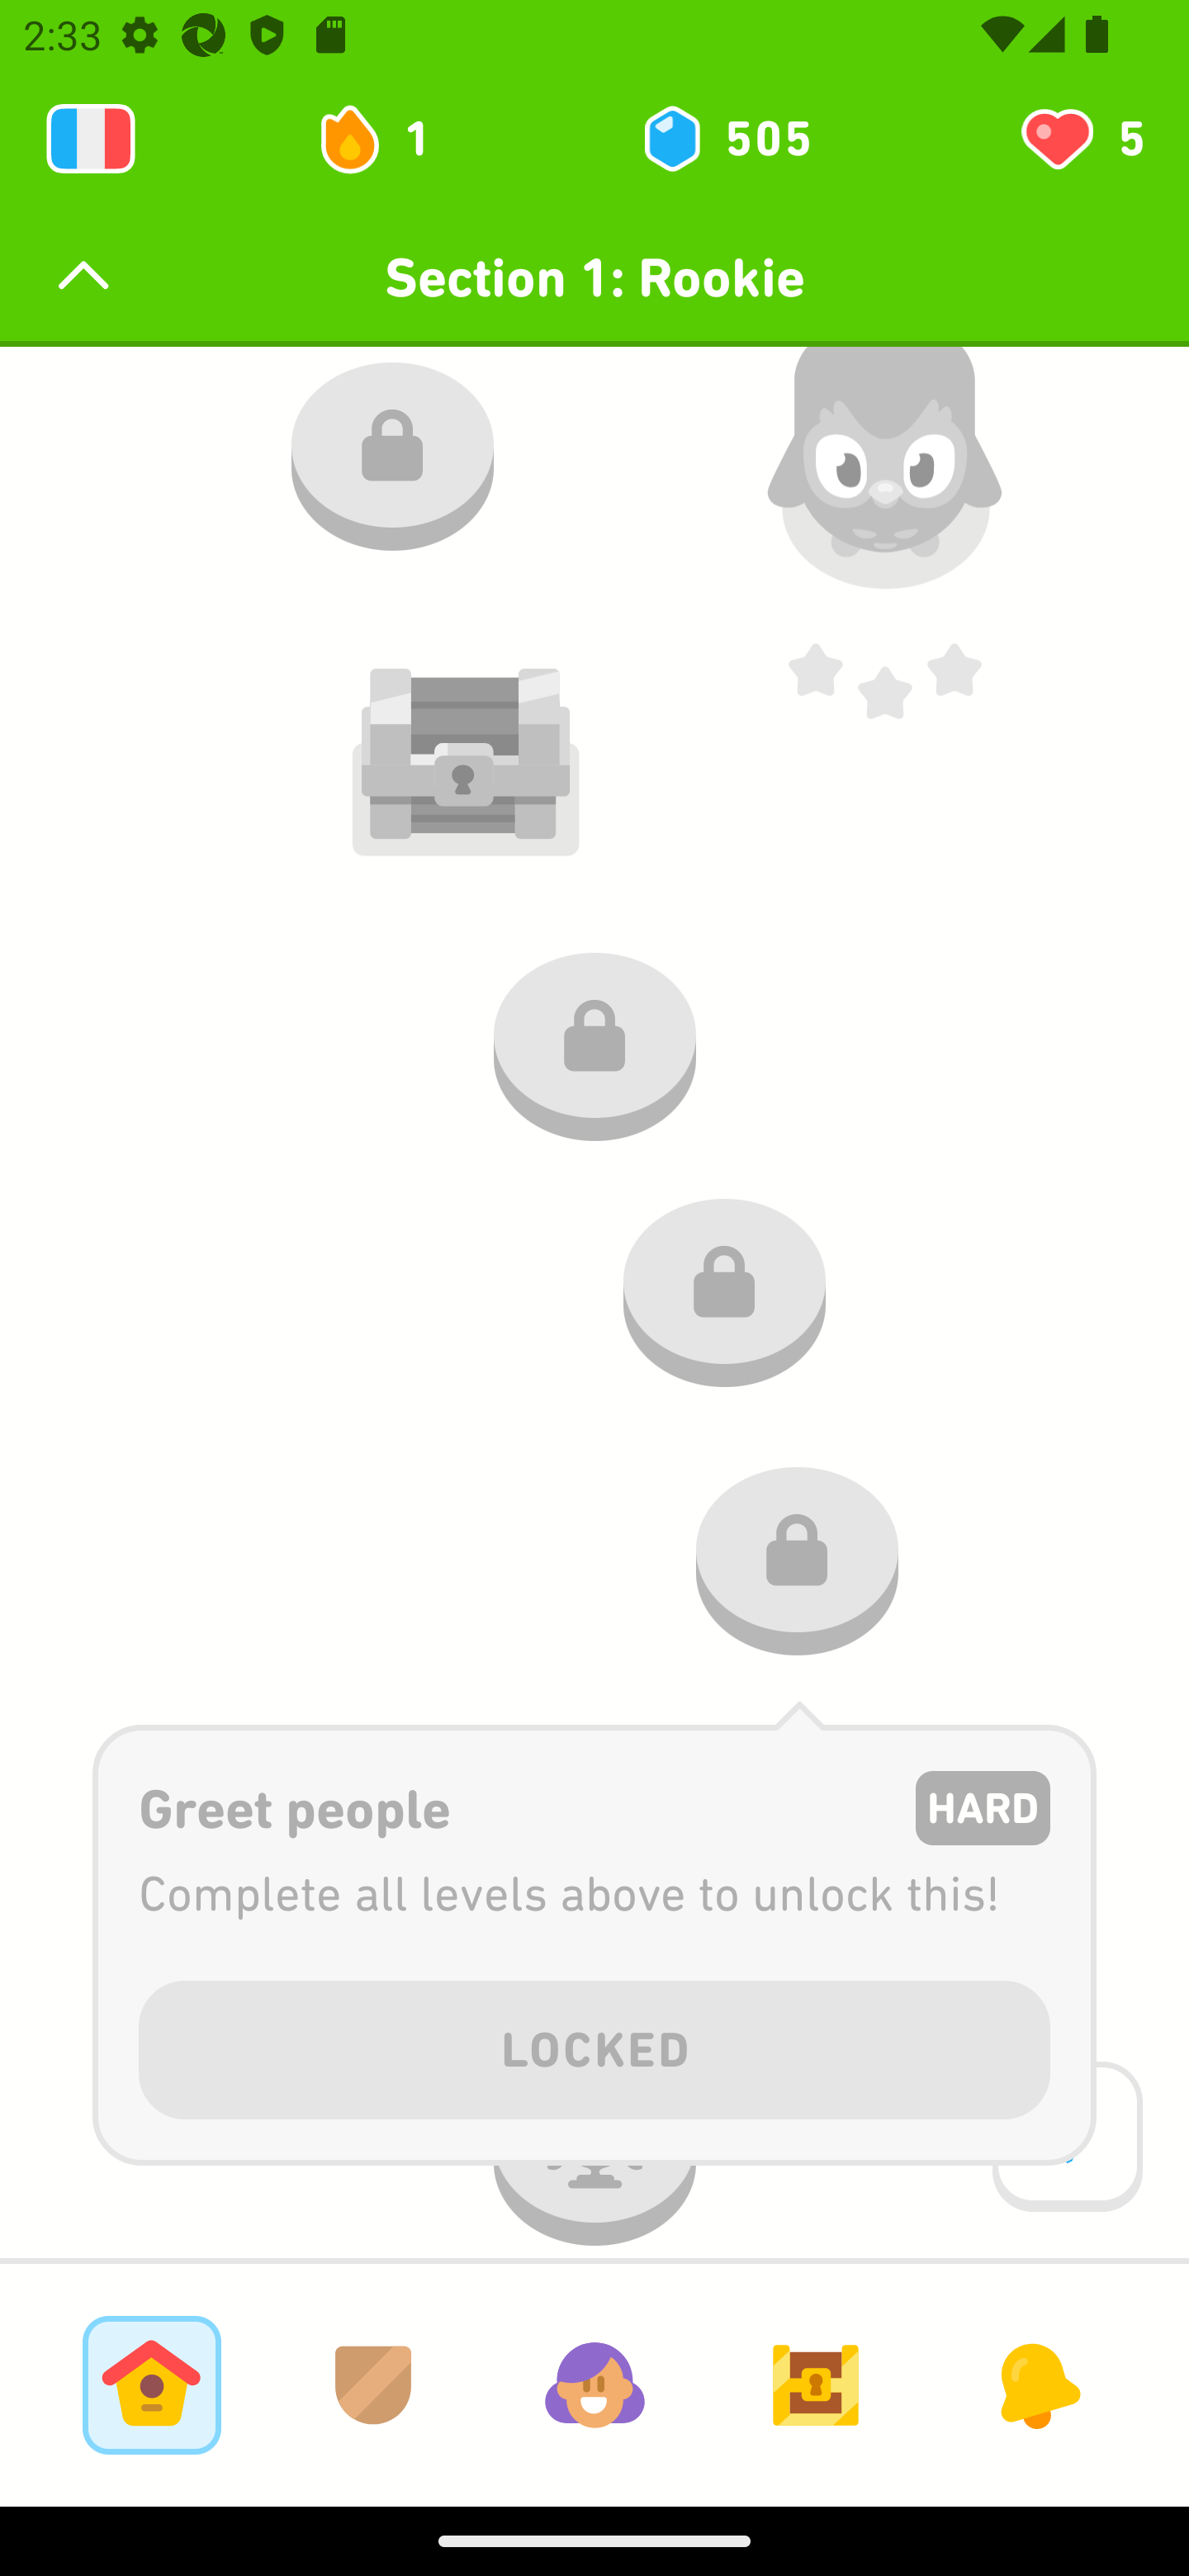 This screenshot has height=2576, width=1189. I want to click on Learning 2131888976, so click(91, 139).